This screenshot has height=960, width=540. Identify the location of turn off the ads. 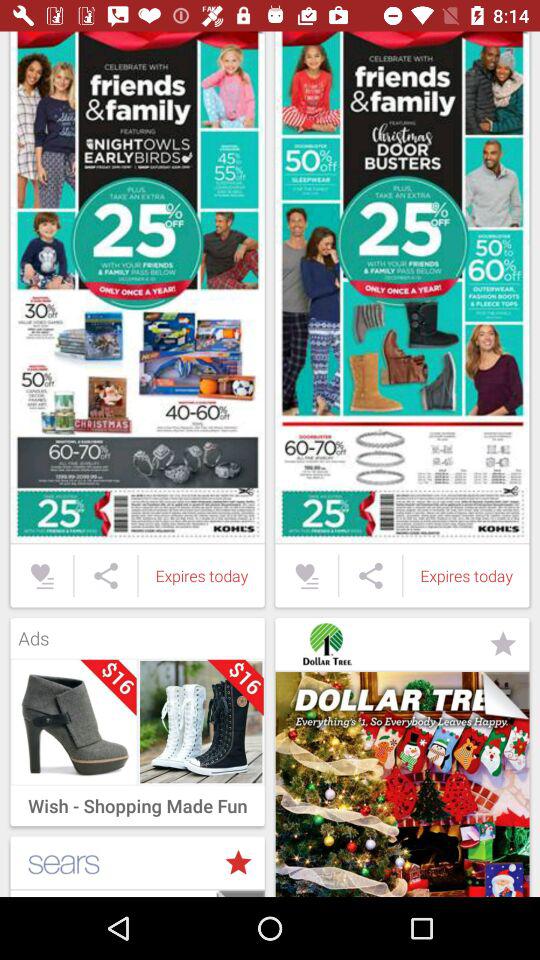
(137, 633).